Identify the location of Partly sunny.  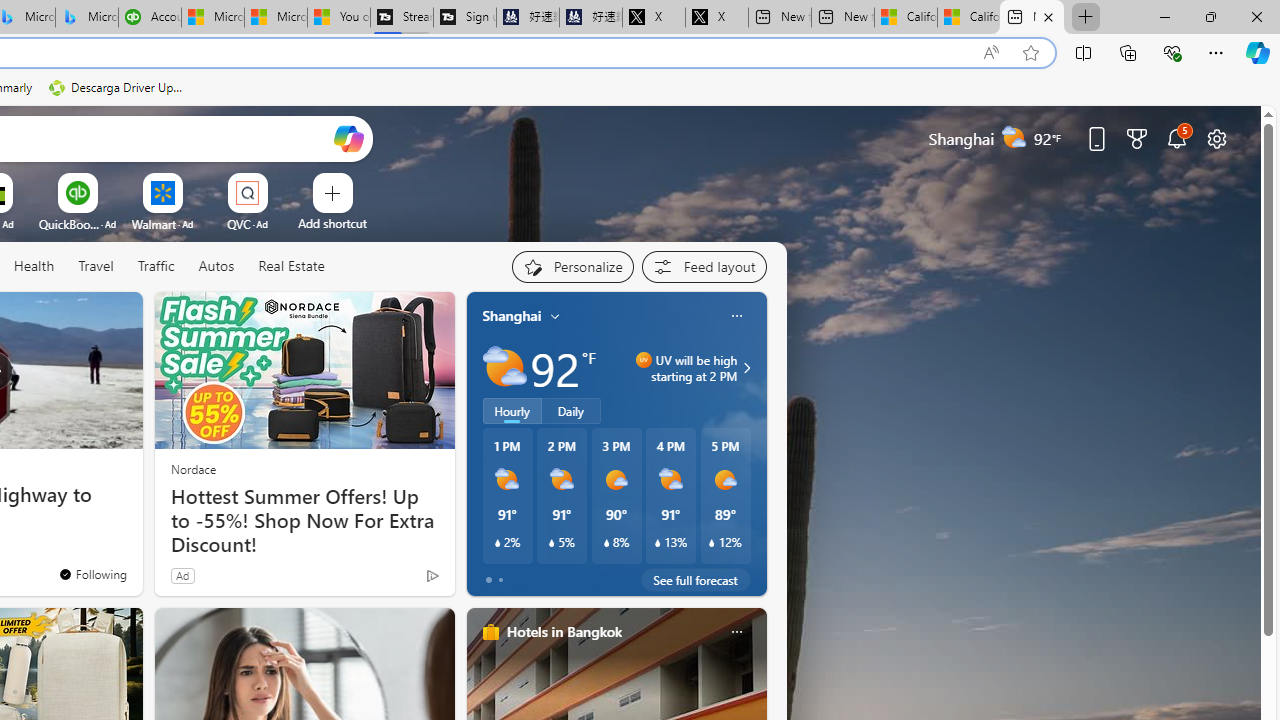
(504, 368).